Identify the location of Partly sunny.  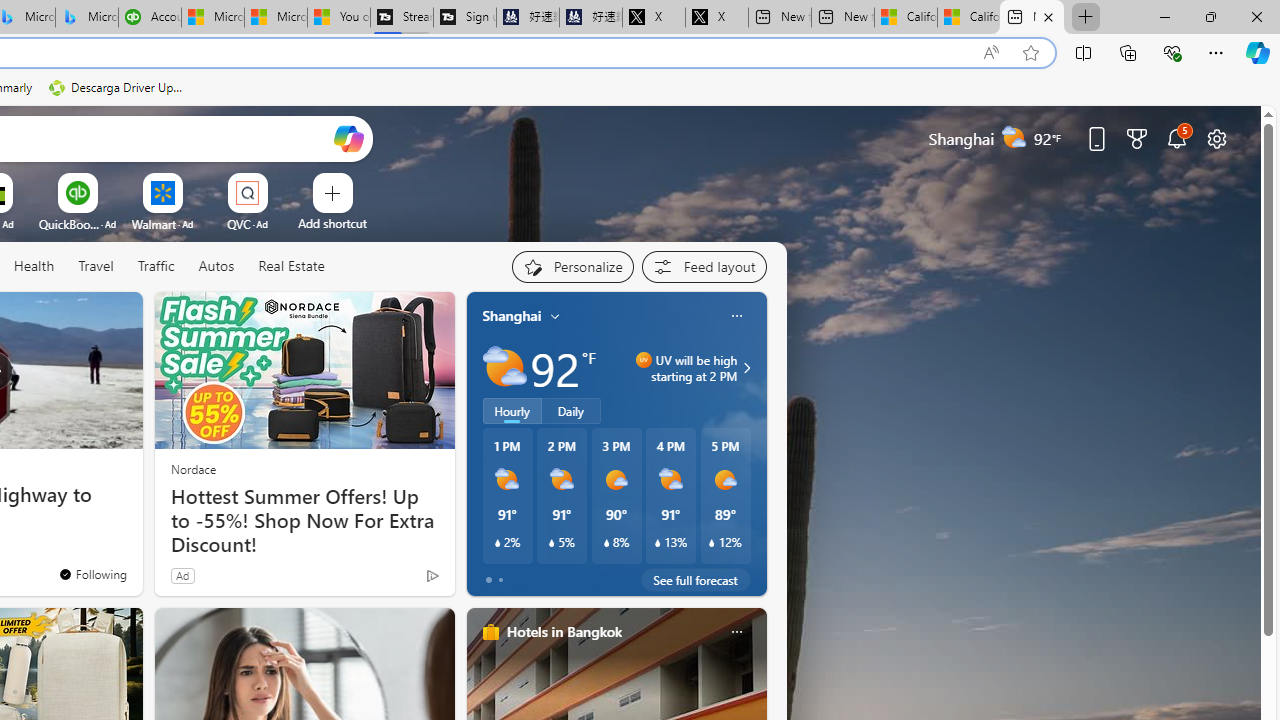
(504, 368).